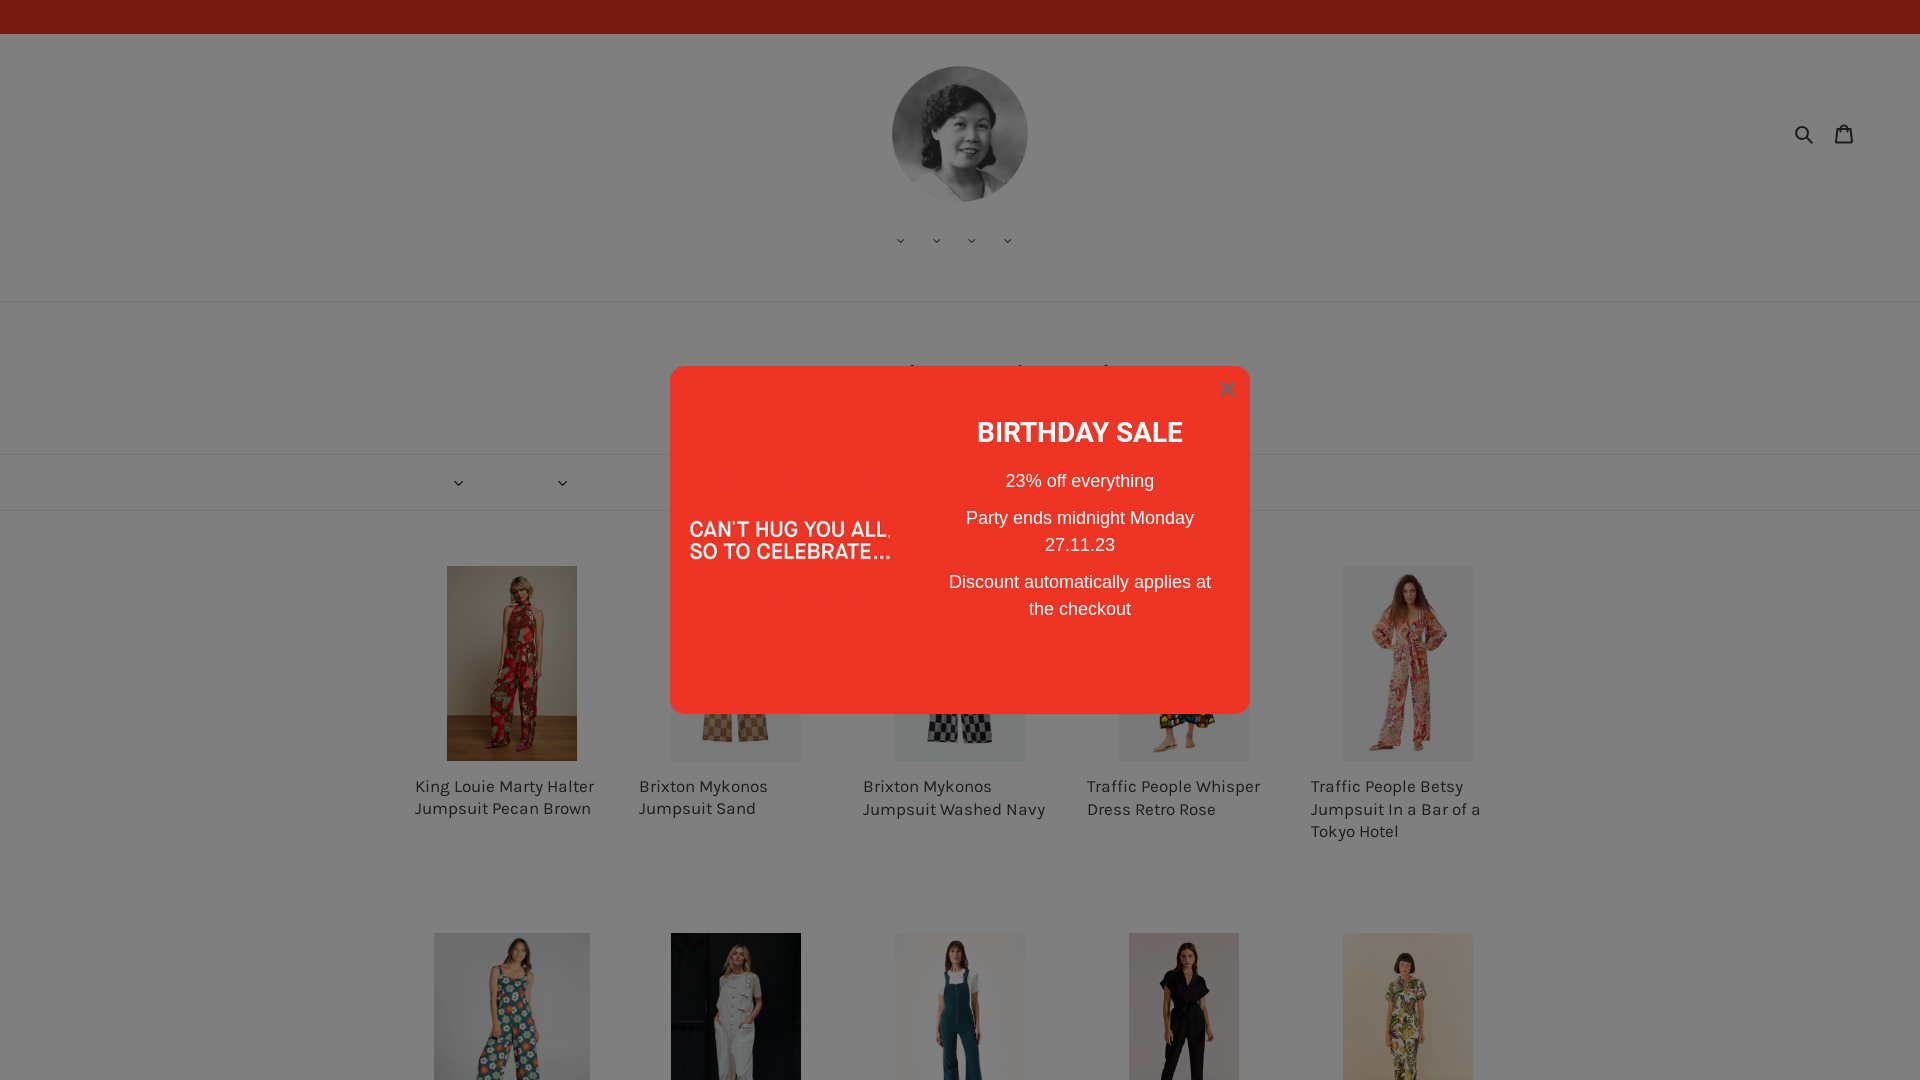 The width and height of the screenshot is (1920, 1080). Describe the element at coordinates (1004, 241) in the screenshot. I see `BRANDS` at that location.